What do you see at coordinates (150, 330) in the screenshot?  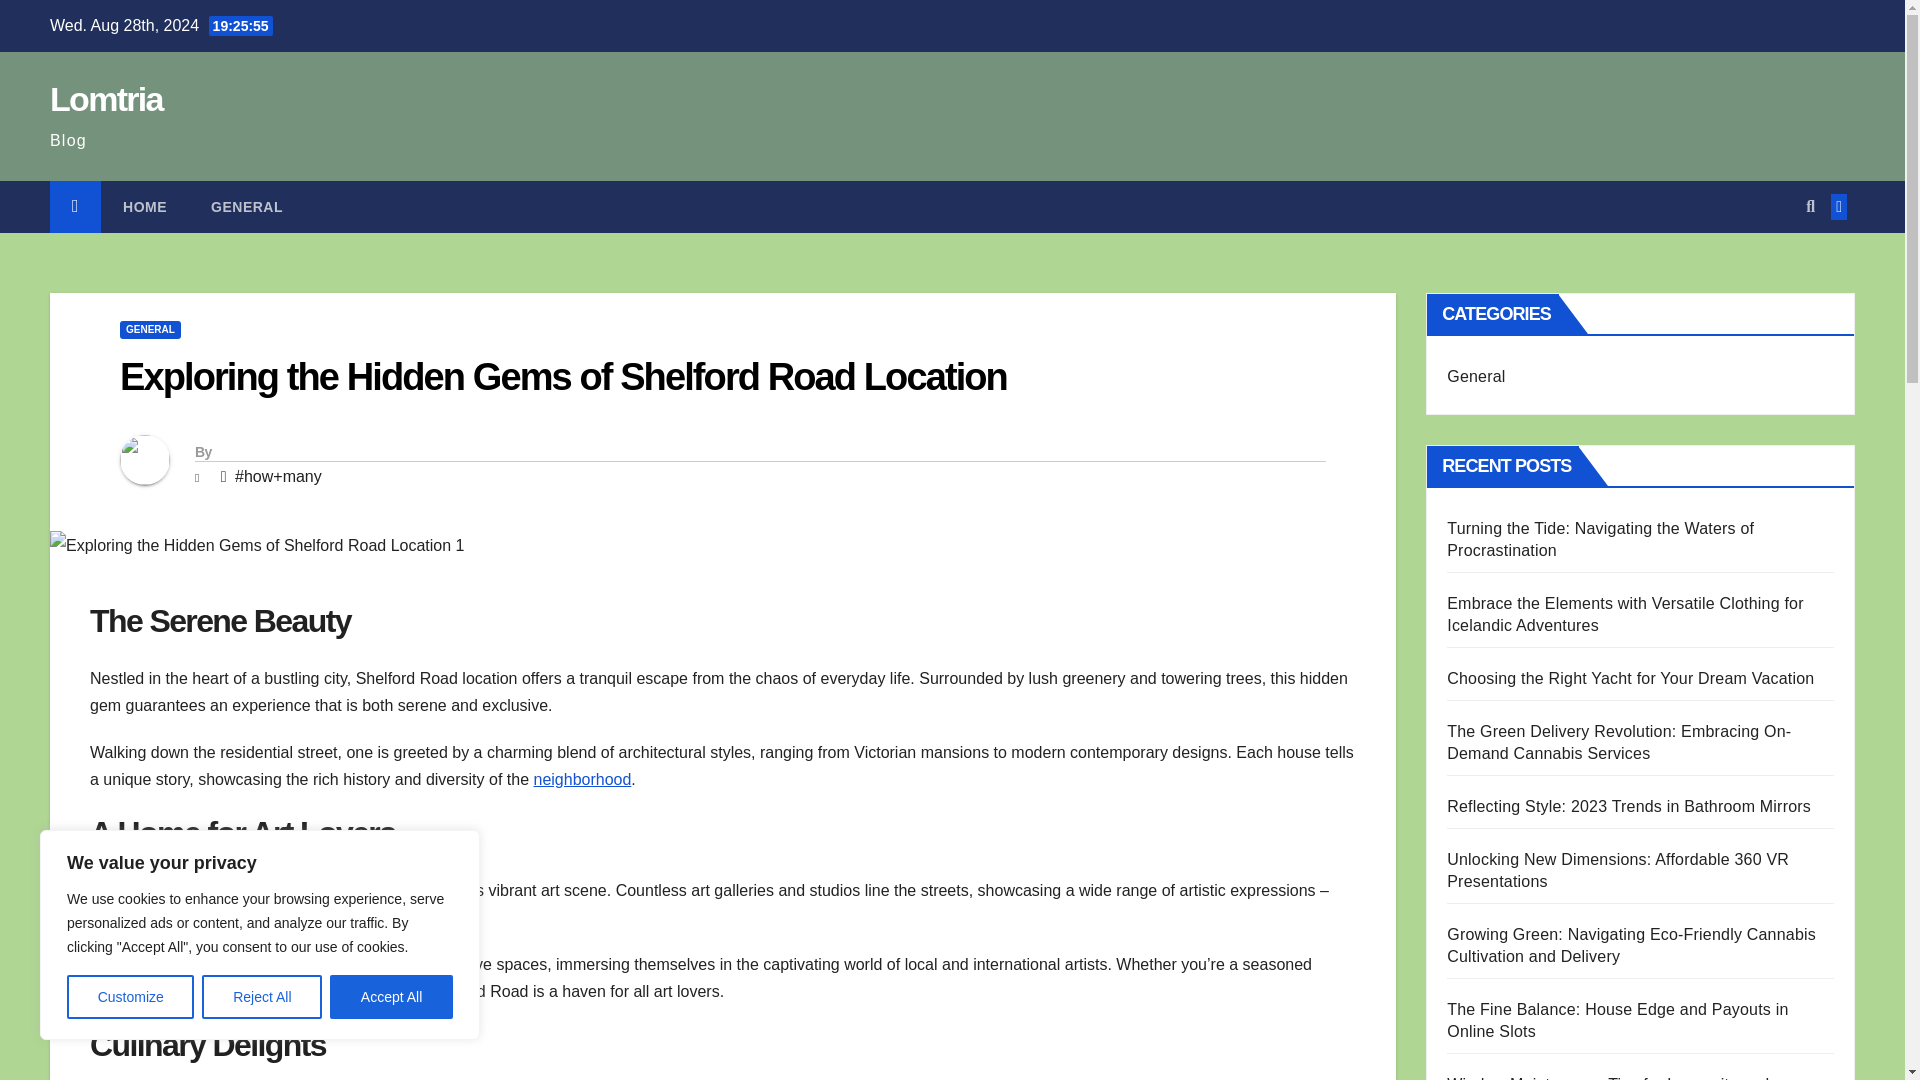 I see `GENERAL` at bounding box center [150, 330].